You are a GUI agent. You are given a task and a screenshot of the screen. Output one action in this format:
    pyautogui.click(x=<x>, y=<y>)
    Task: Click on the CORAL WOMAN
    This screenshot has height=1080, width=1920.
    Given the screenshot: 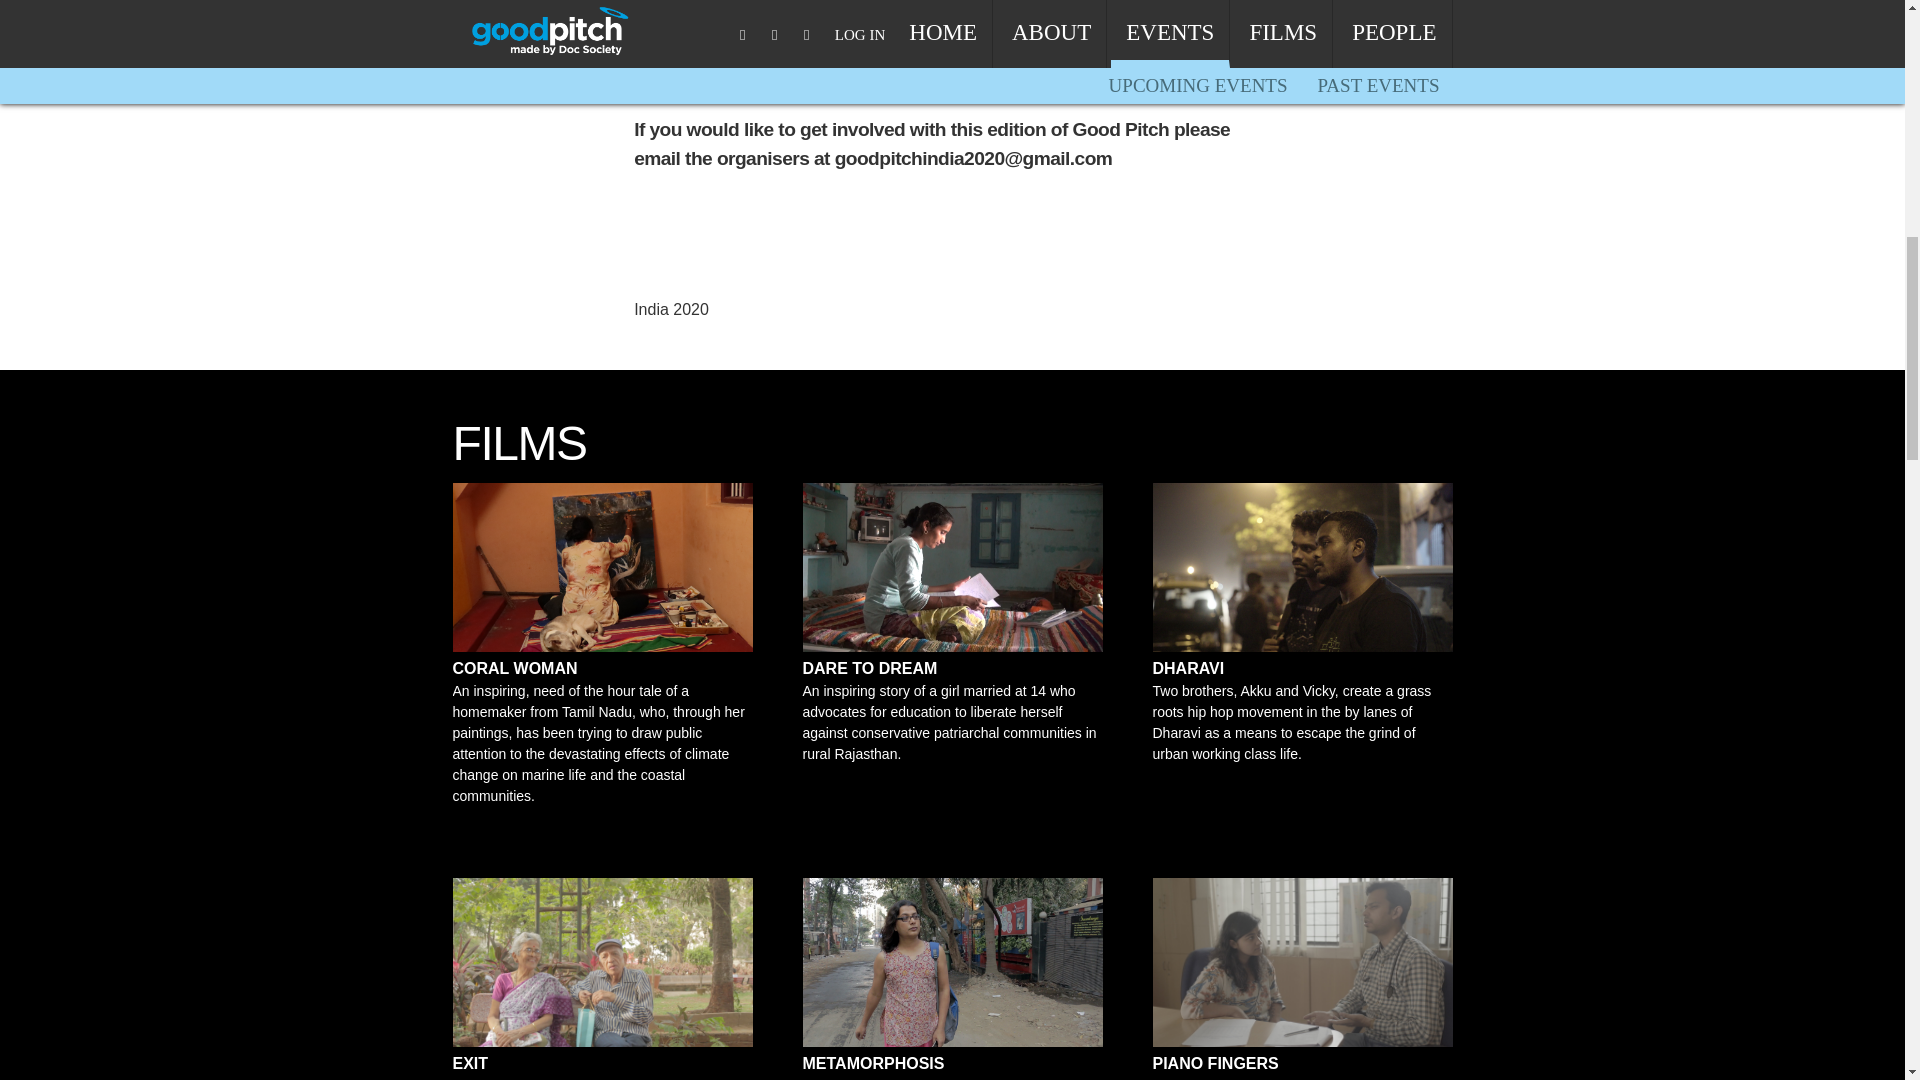 What is the action you would take?
    pyautogui.click(x=514, y=668)
    